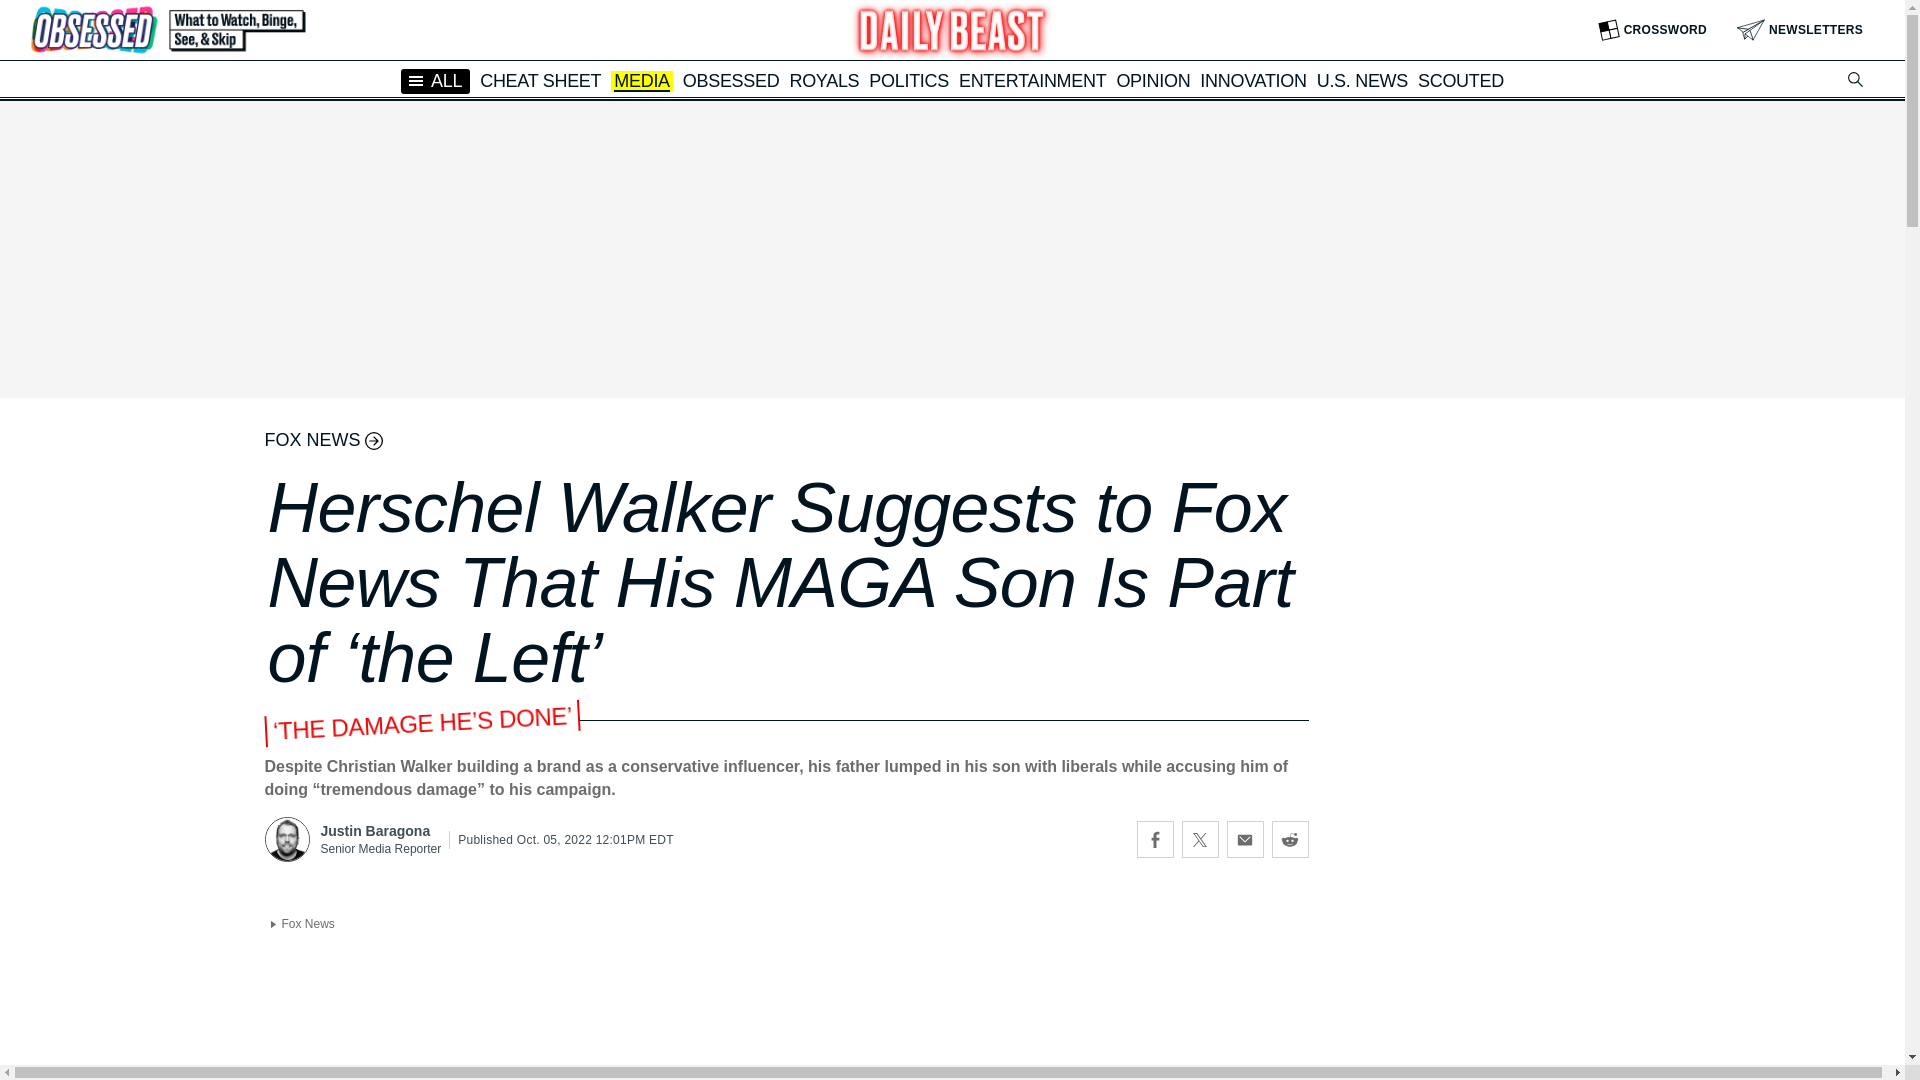 The width and height of the screenshot is (1920, 1080). What do you see at coordinates (540, 80) in the screenshot?
I see `CHEAT SHEET` at bounding box center [540, 80].